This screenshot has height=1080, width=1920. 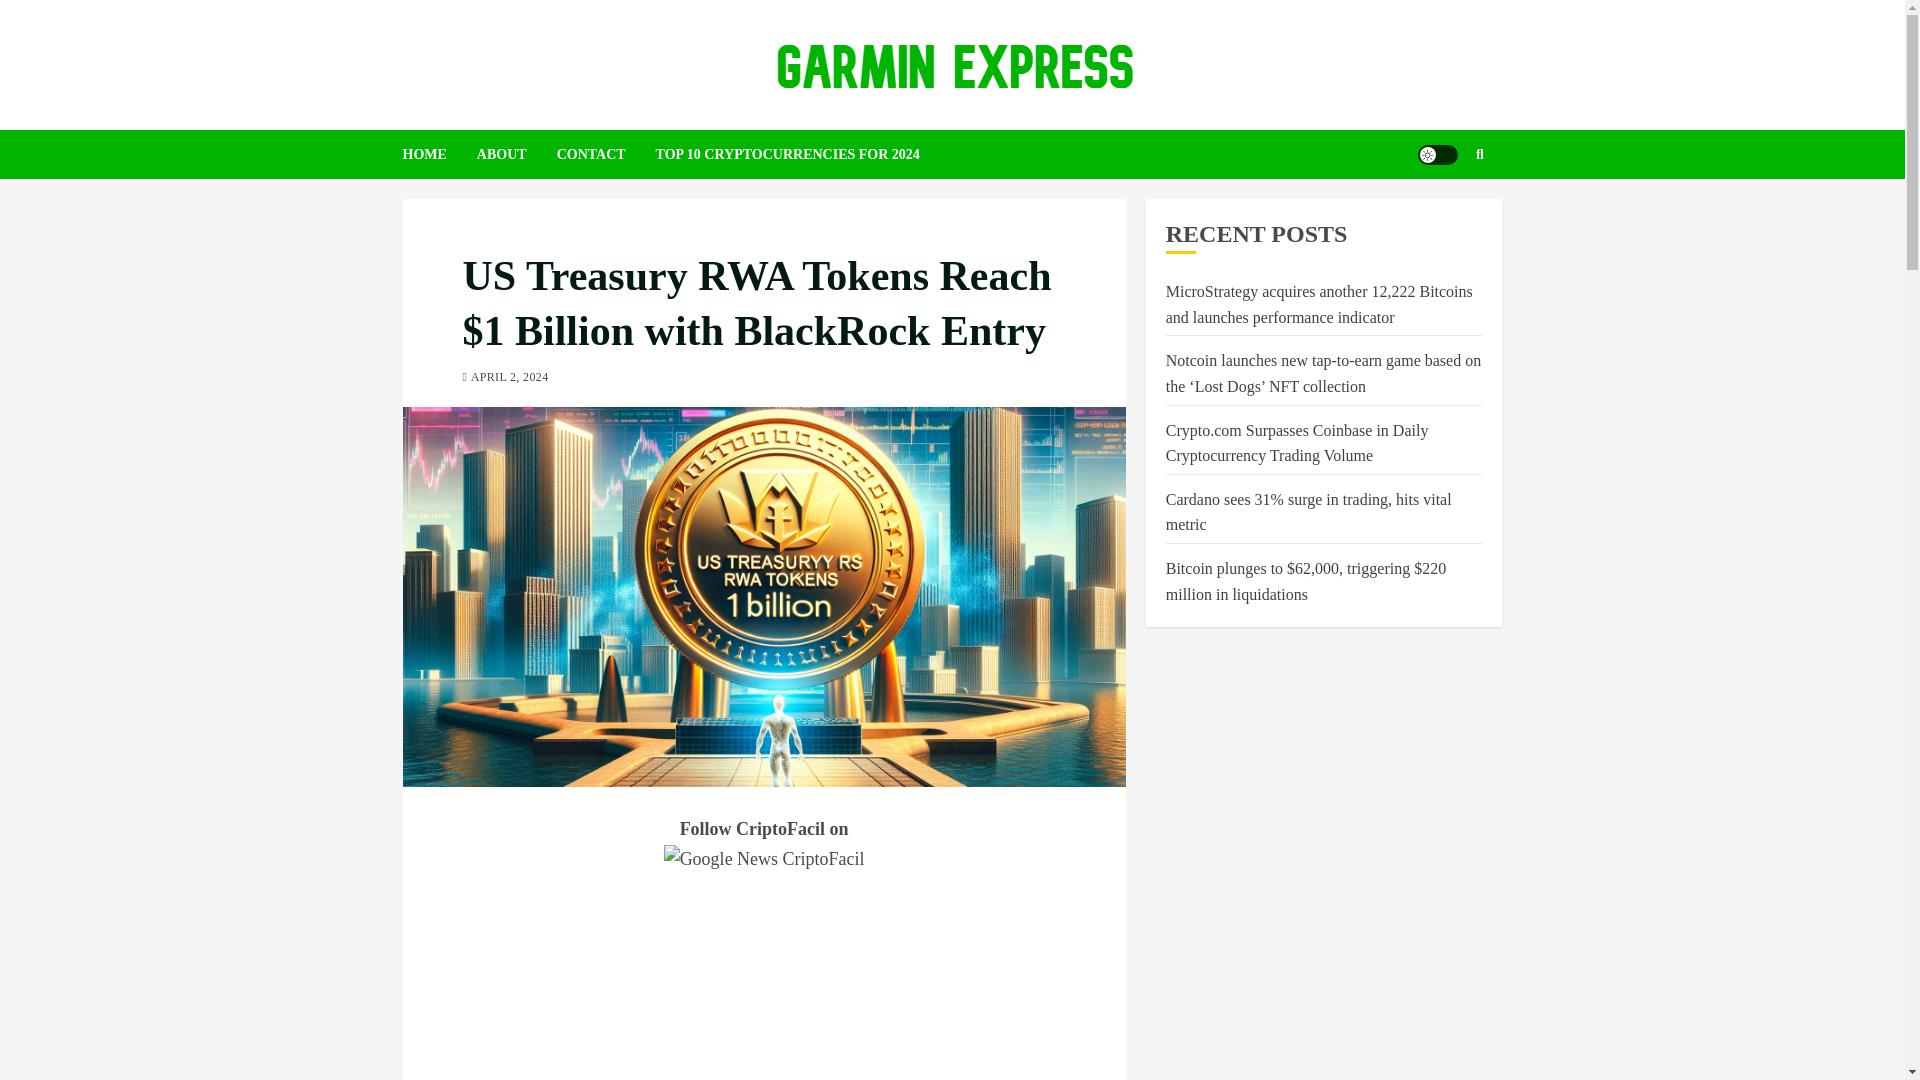 I want to click on Argentina fines Worldcoin 194 million pesos, so click(x=1309, y=456).